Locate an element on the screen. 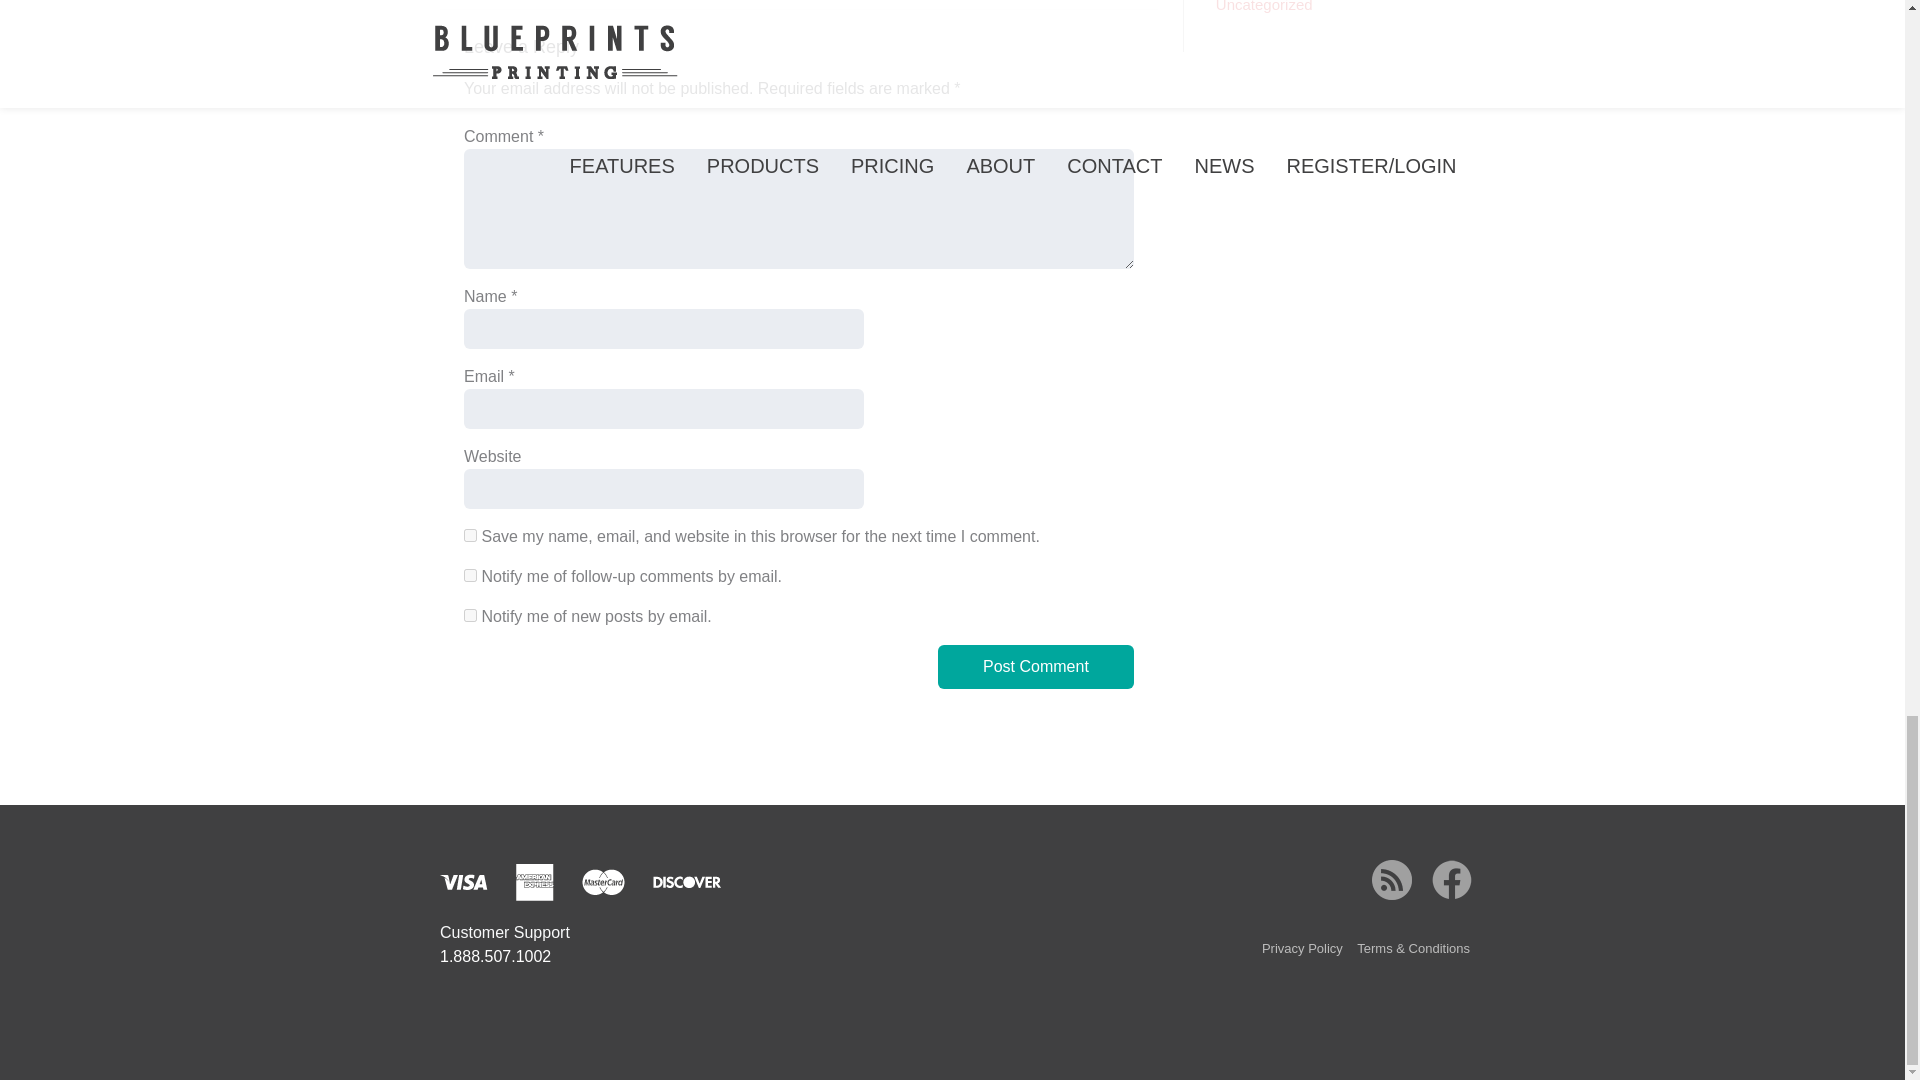  Post Comment is located at coordinates (1036, 666).